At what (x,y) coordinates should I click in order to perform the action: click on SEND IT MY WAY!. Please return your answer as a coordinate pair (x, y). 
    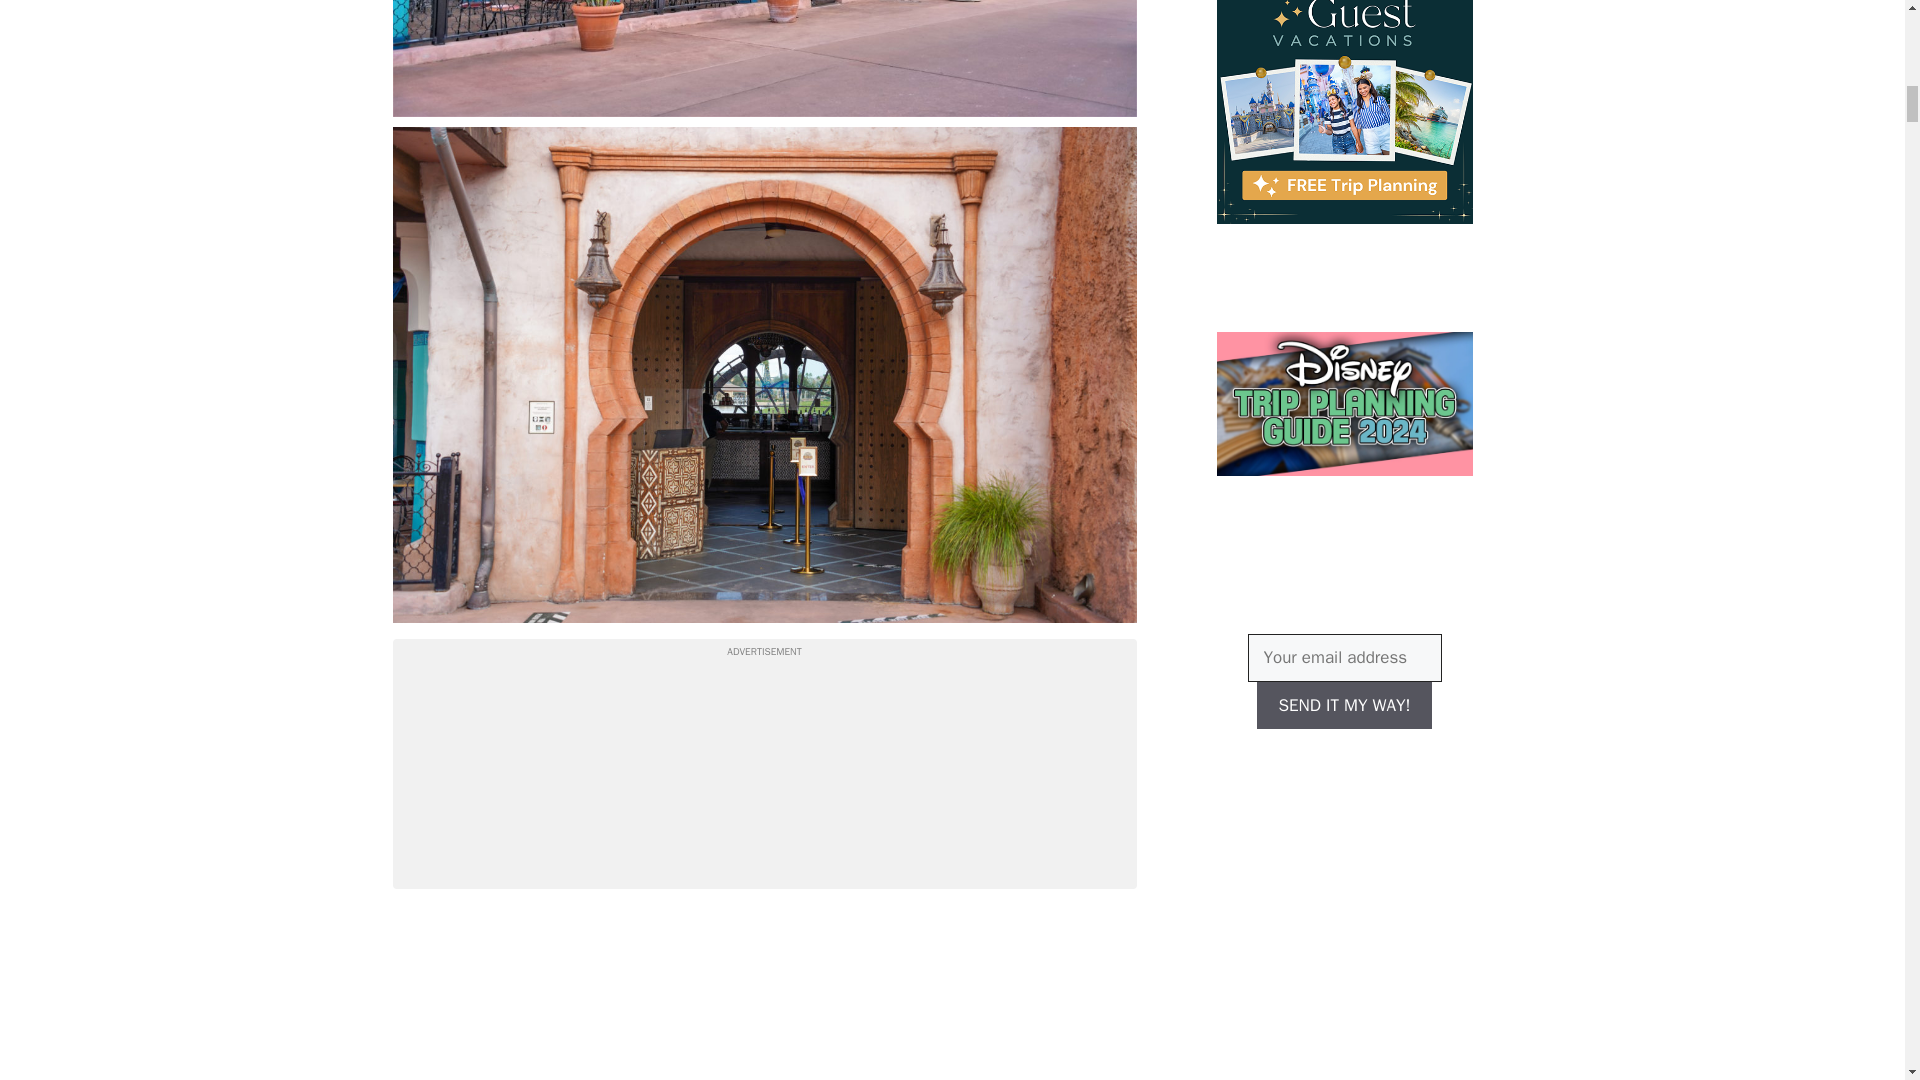
    Looking at the image, I should click on (1344, 706).